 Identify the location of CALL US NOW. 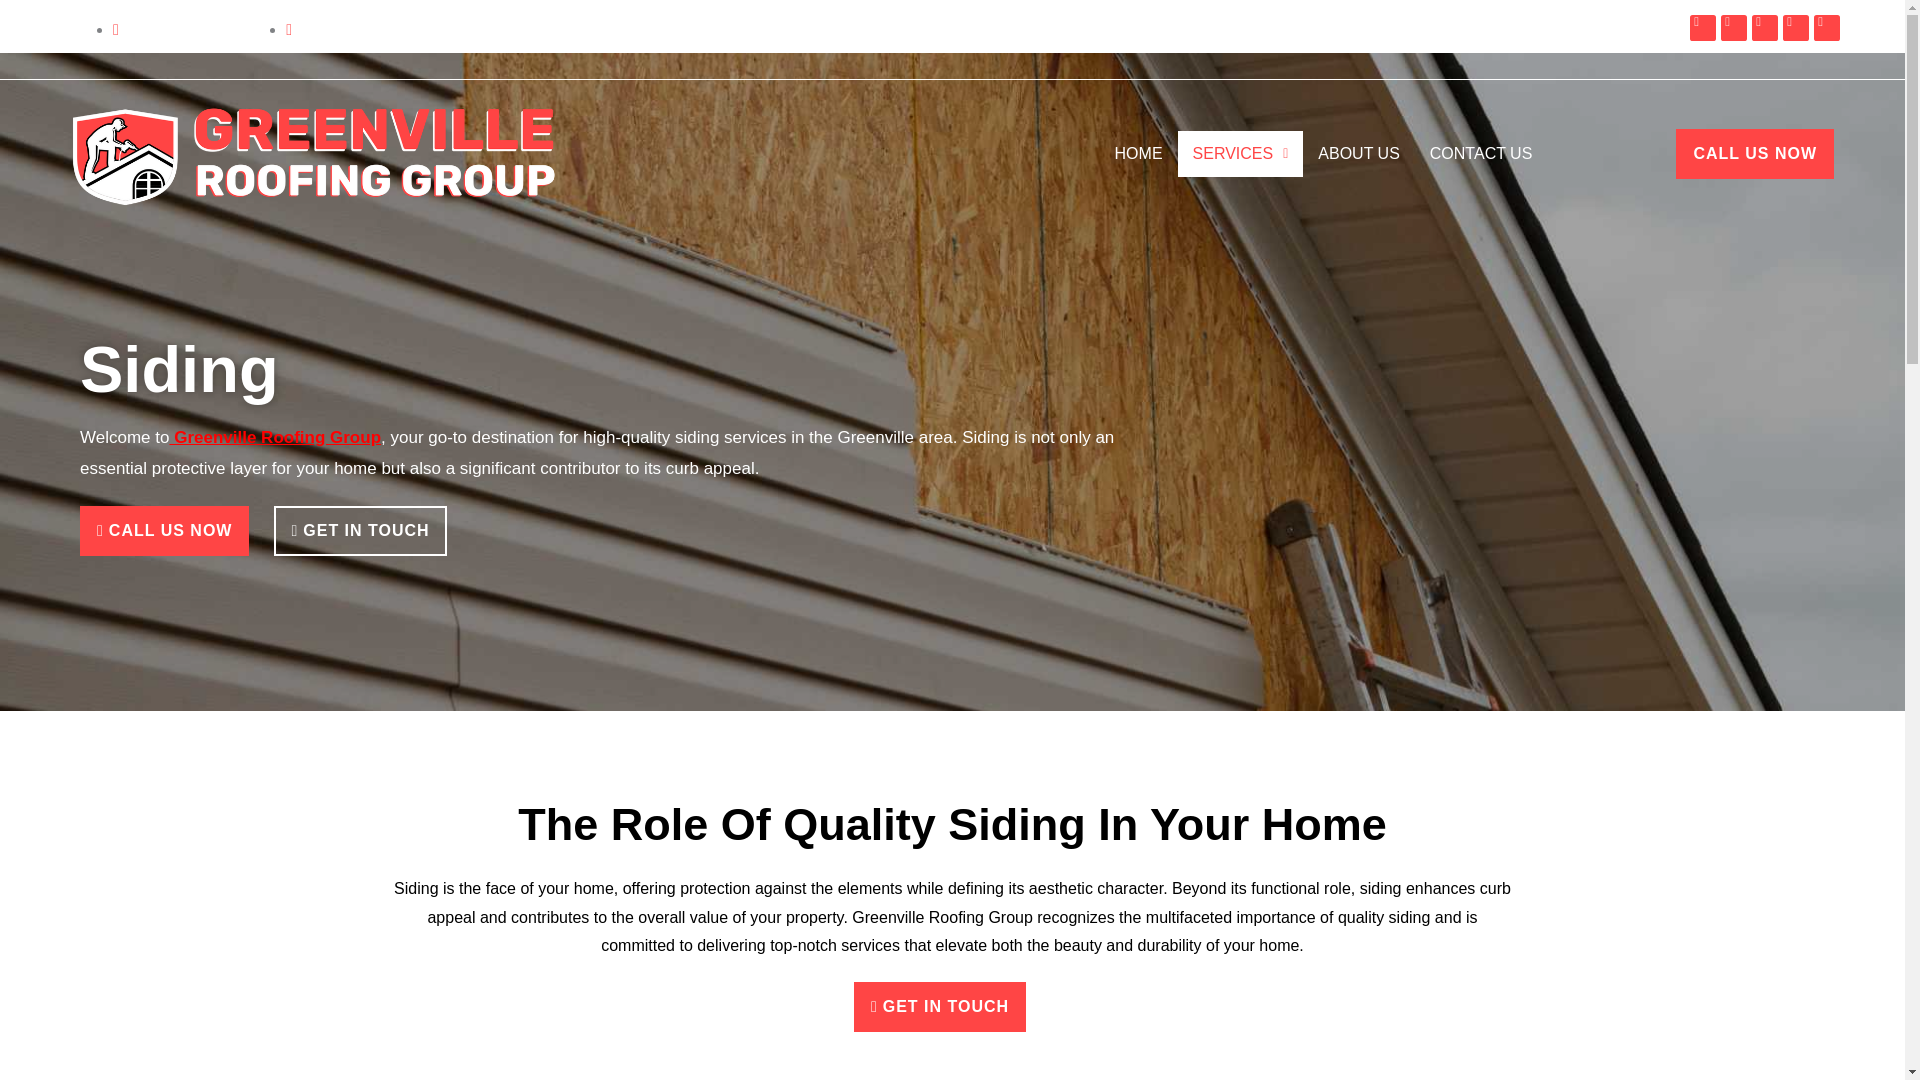
(1754, 154).